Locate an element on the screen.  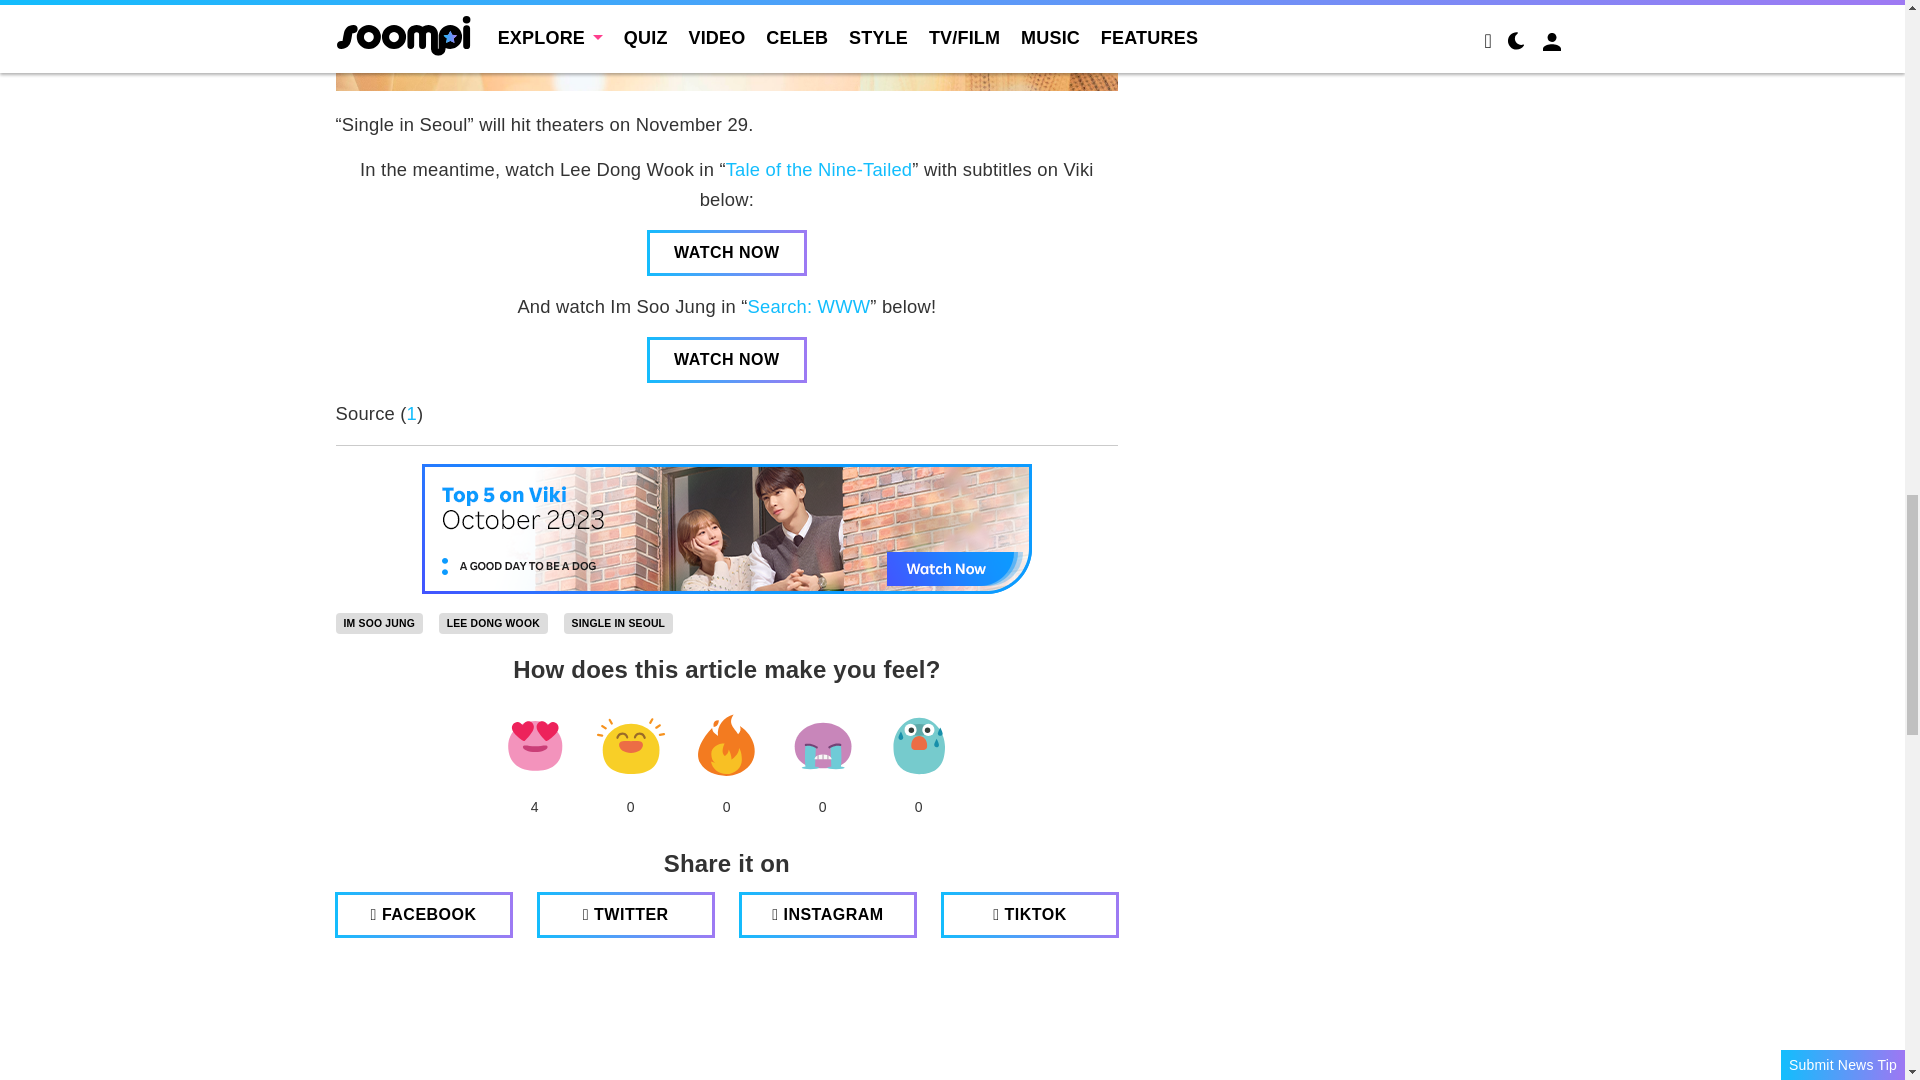
SINGLE IN SEOUL is located at coordinates (618, 624).